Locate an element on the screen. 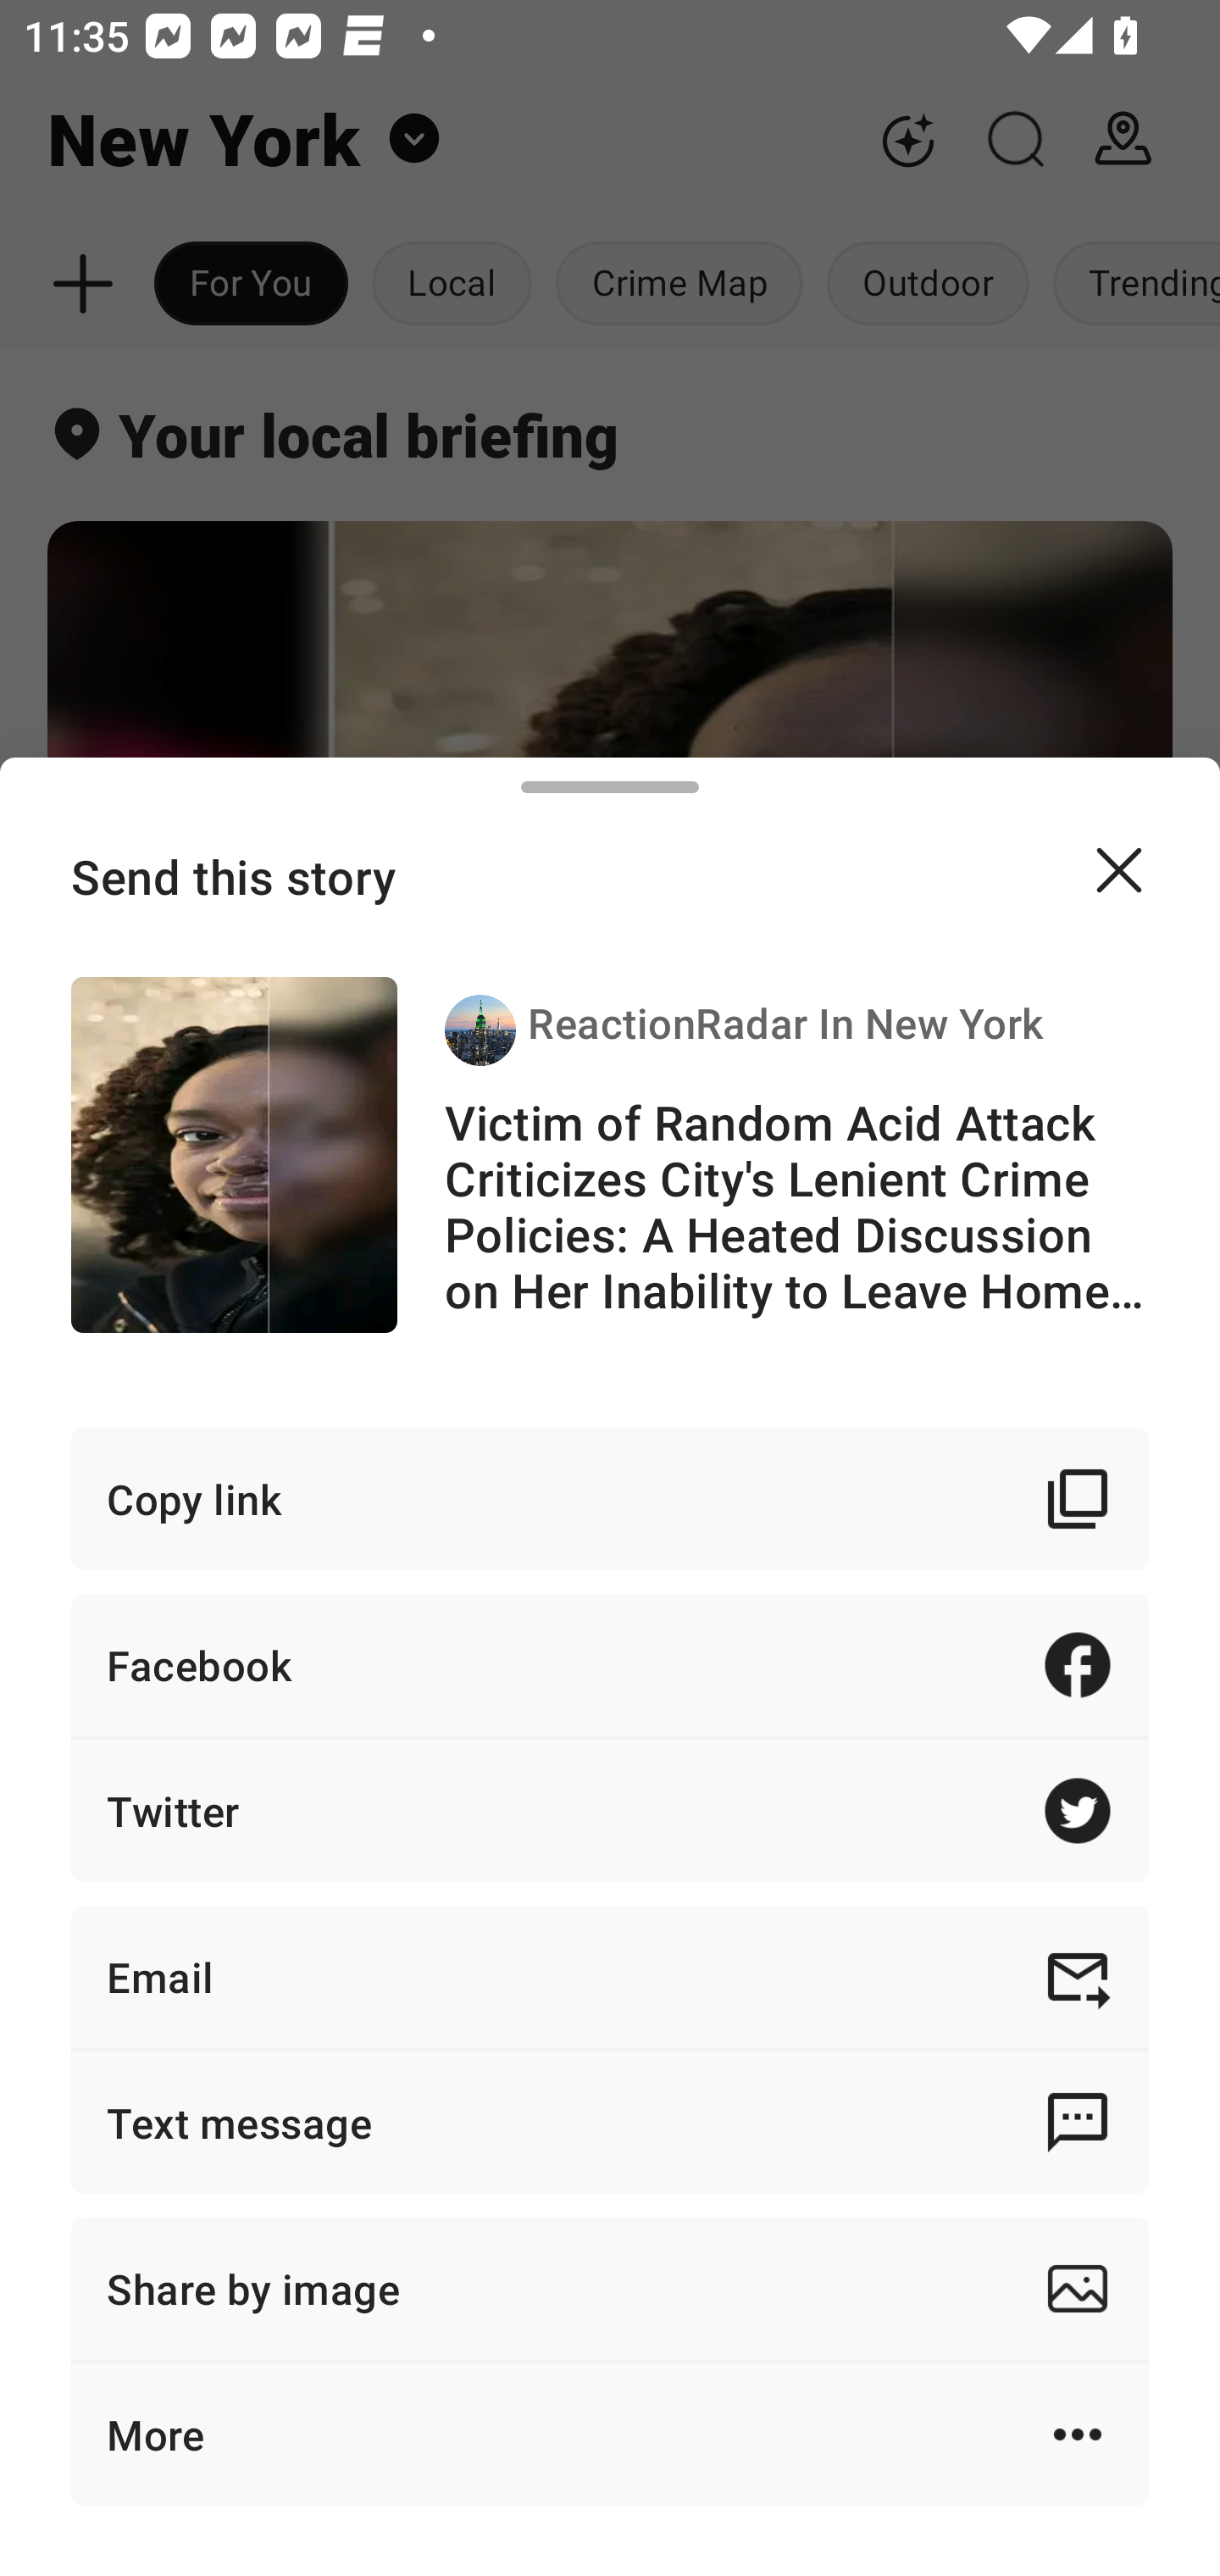 The height and width of the screenshot is (2576, 1220). Text message is located at coordinates (610, 2122).